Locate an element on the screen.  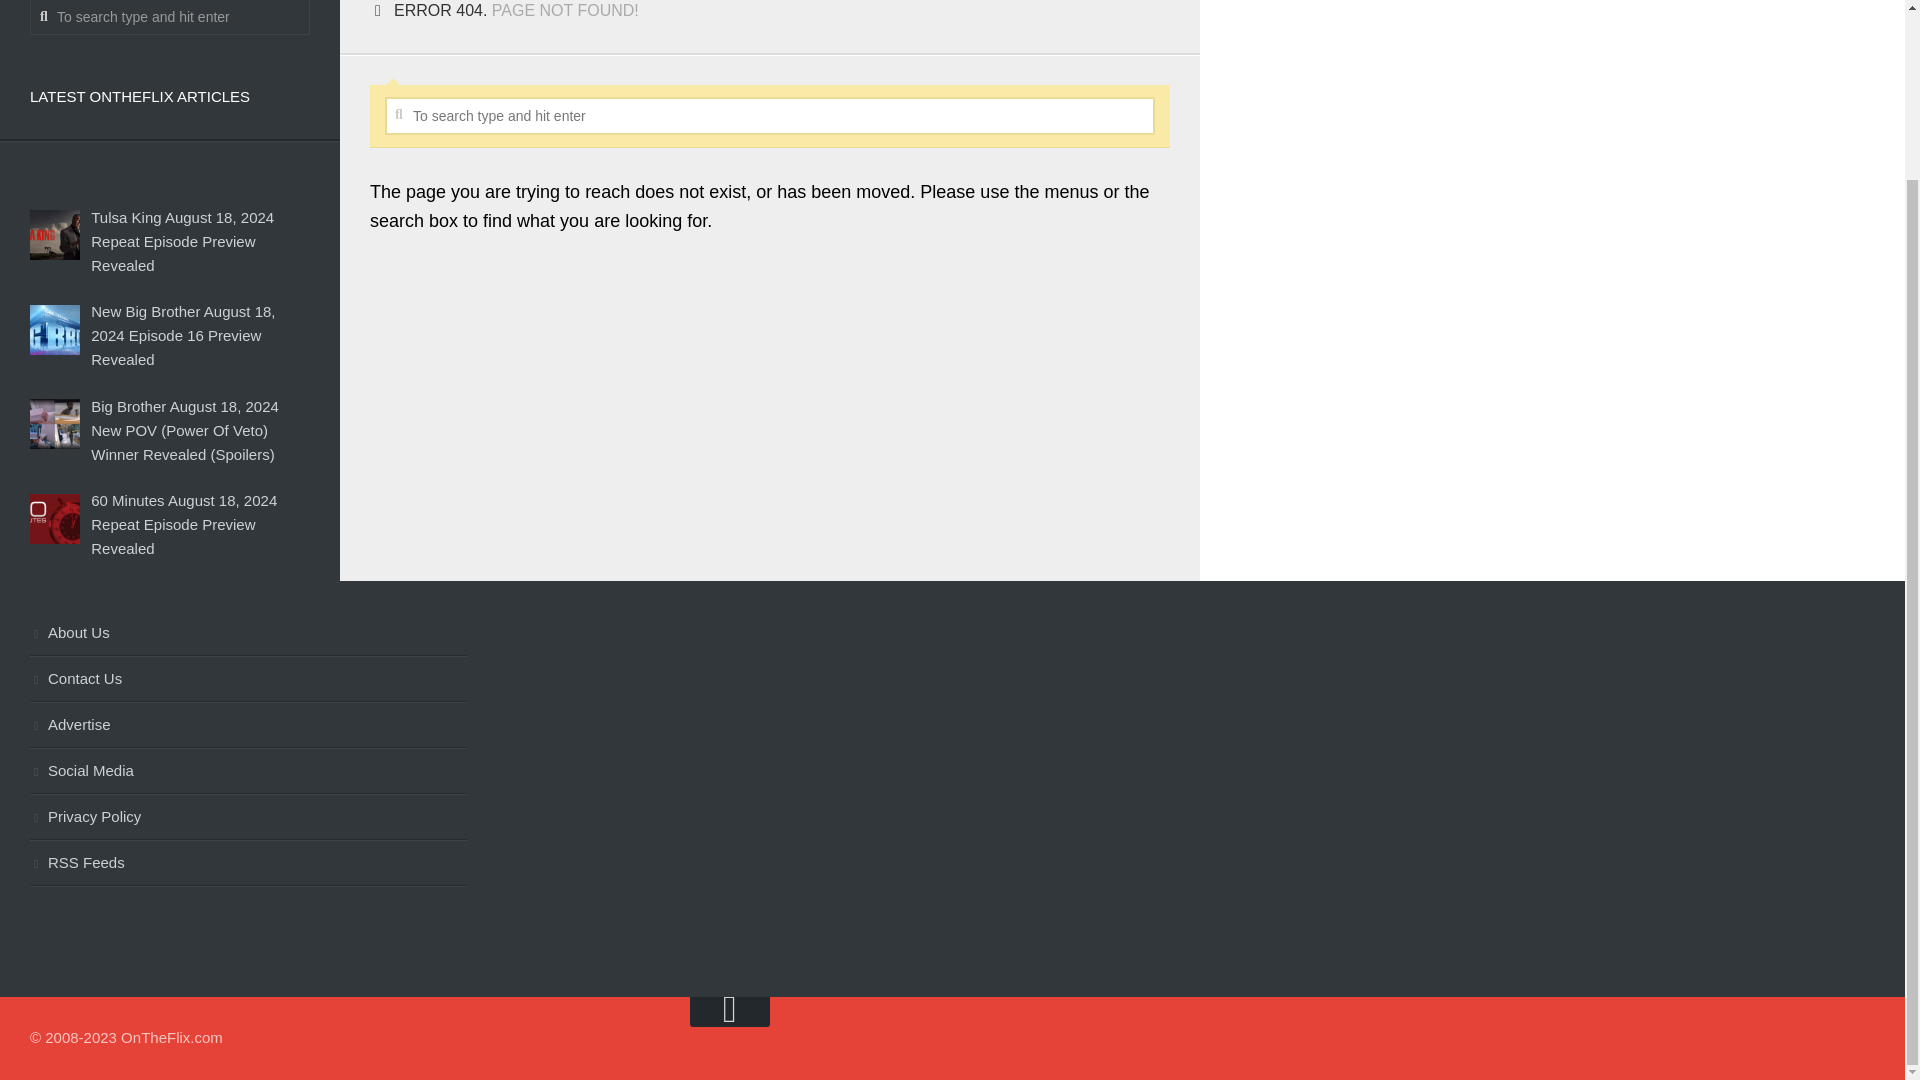
To search type and hit enter is located at coordinates (770, 116).